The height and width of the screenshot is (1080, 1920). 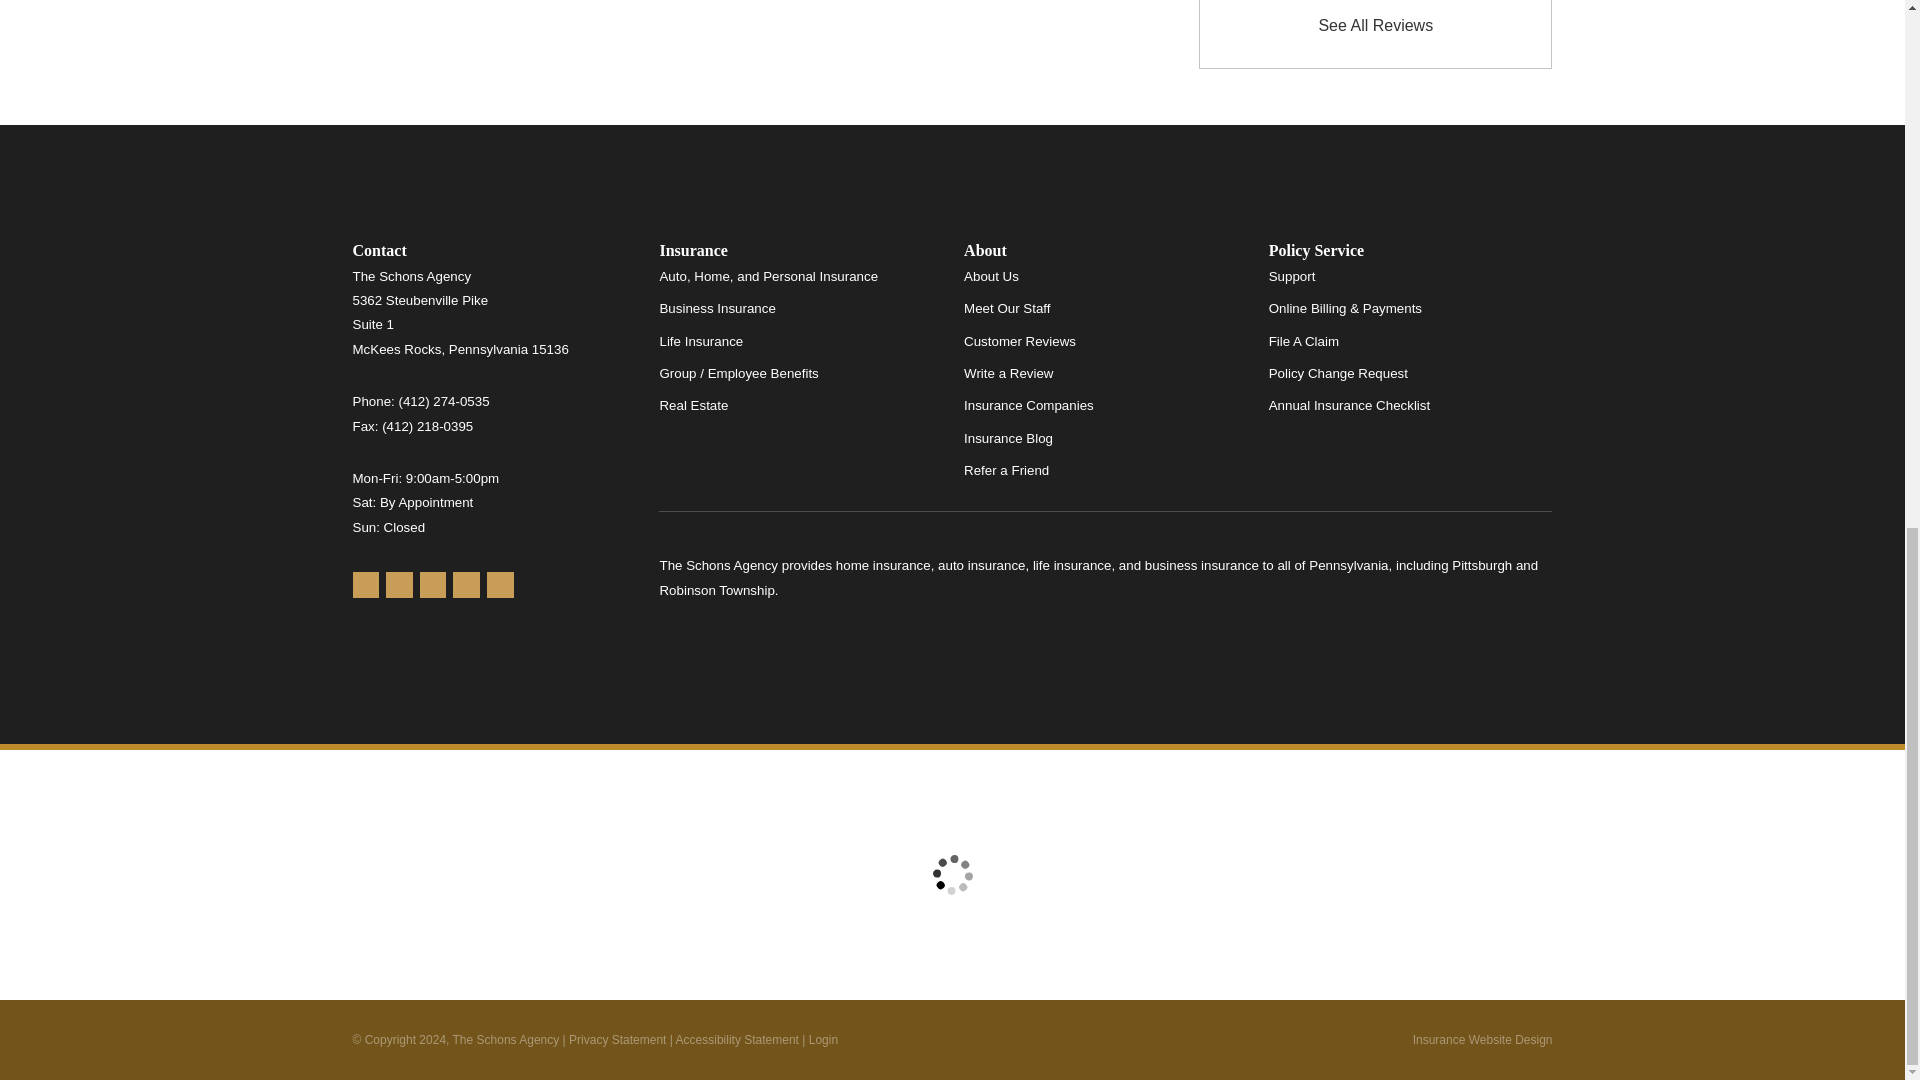 What do you see at coordinates (364, 586) in the screenshot?
I see `Google Maps` at bounding box center [364, 586].